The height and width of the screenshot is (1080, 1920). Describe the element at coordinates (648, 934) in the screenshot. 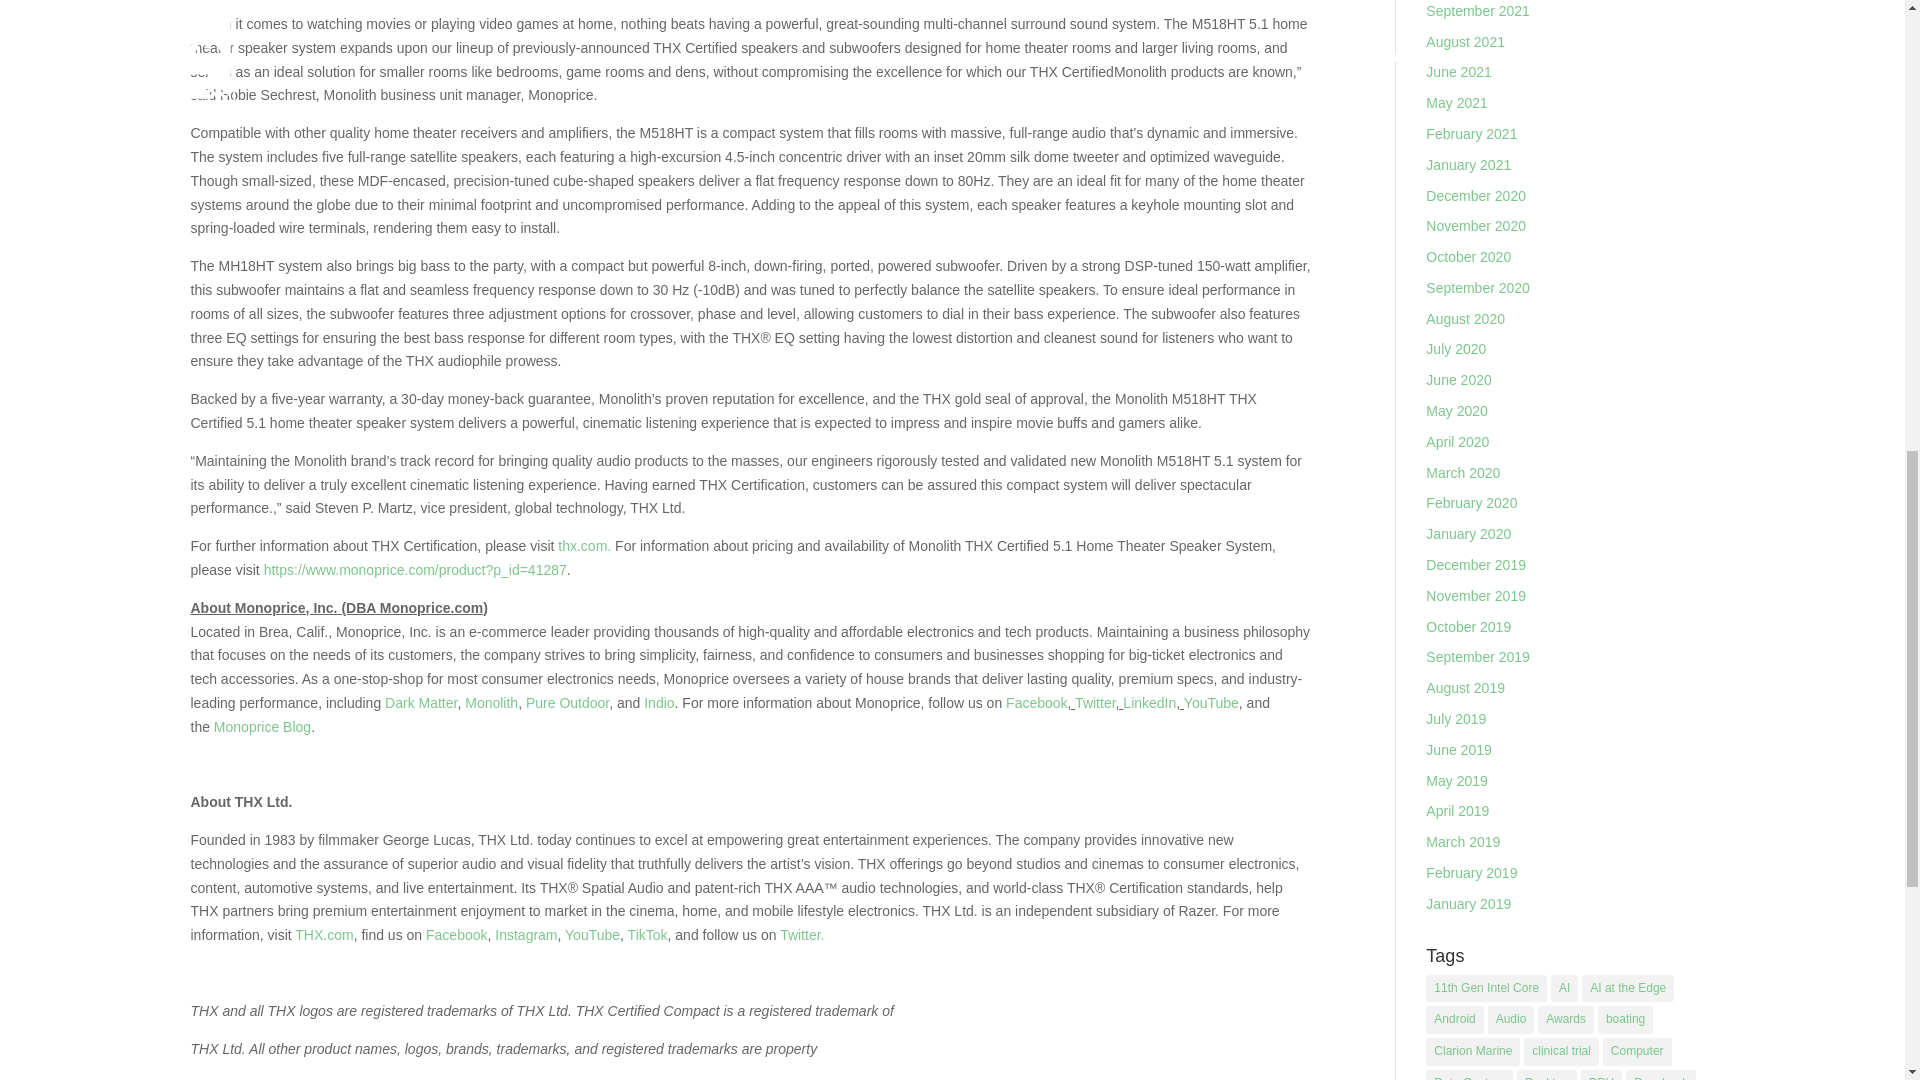

I see `TikTok` at that location.